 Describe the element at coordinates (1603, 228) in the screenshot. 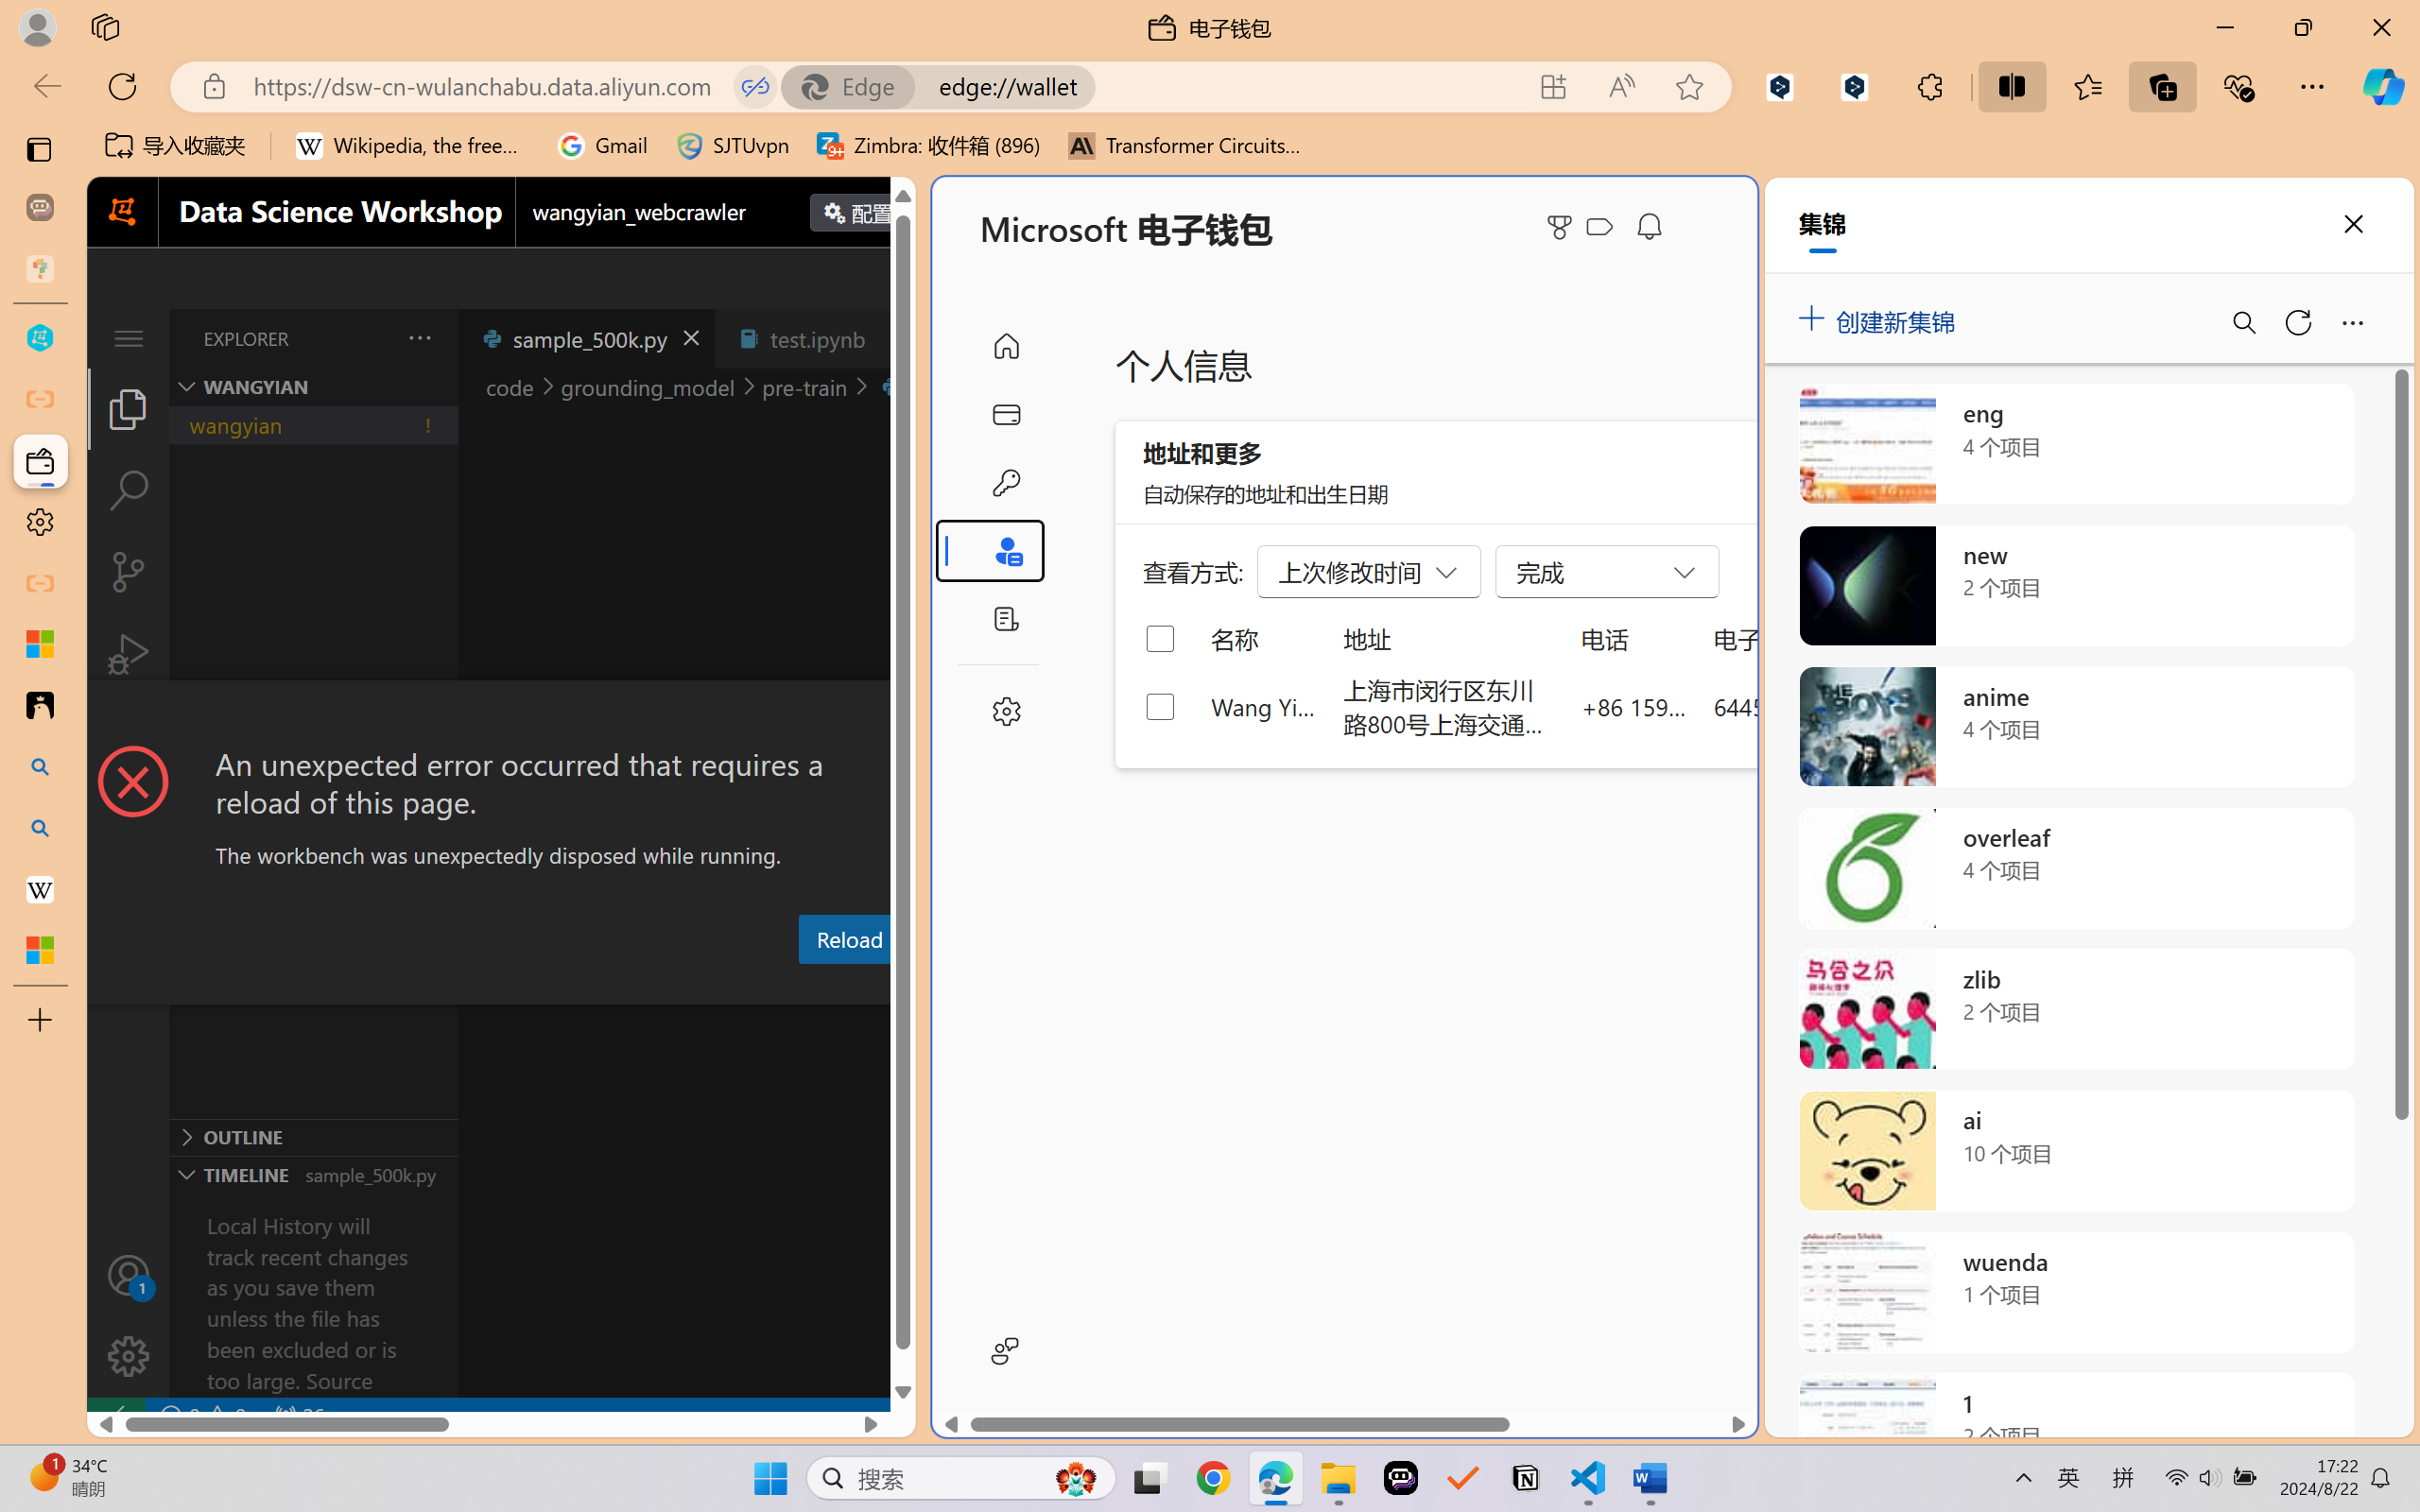

I see `Microsoft Cashback` at that location.